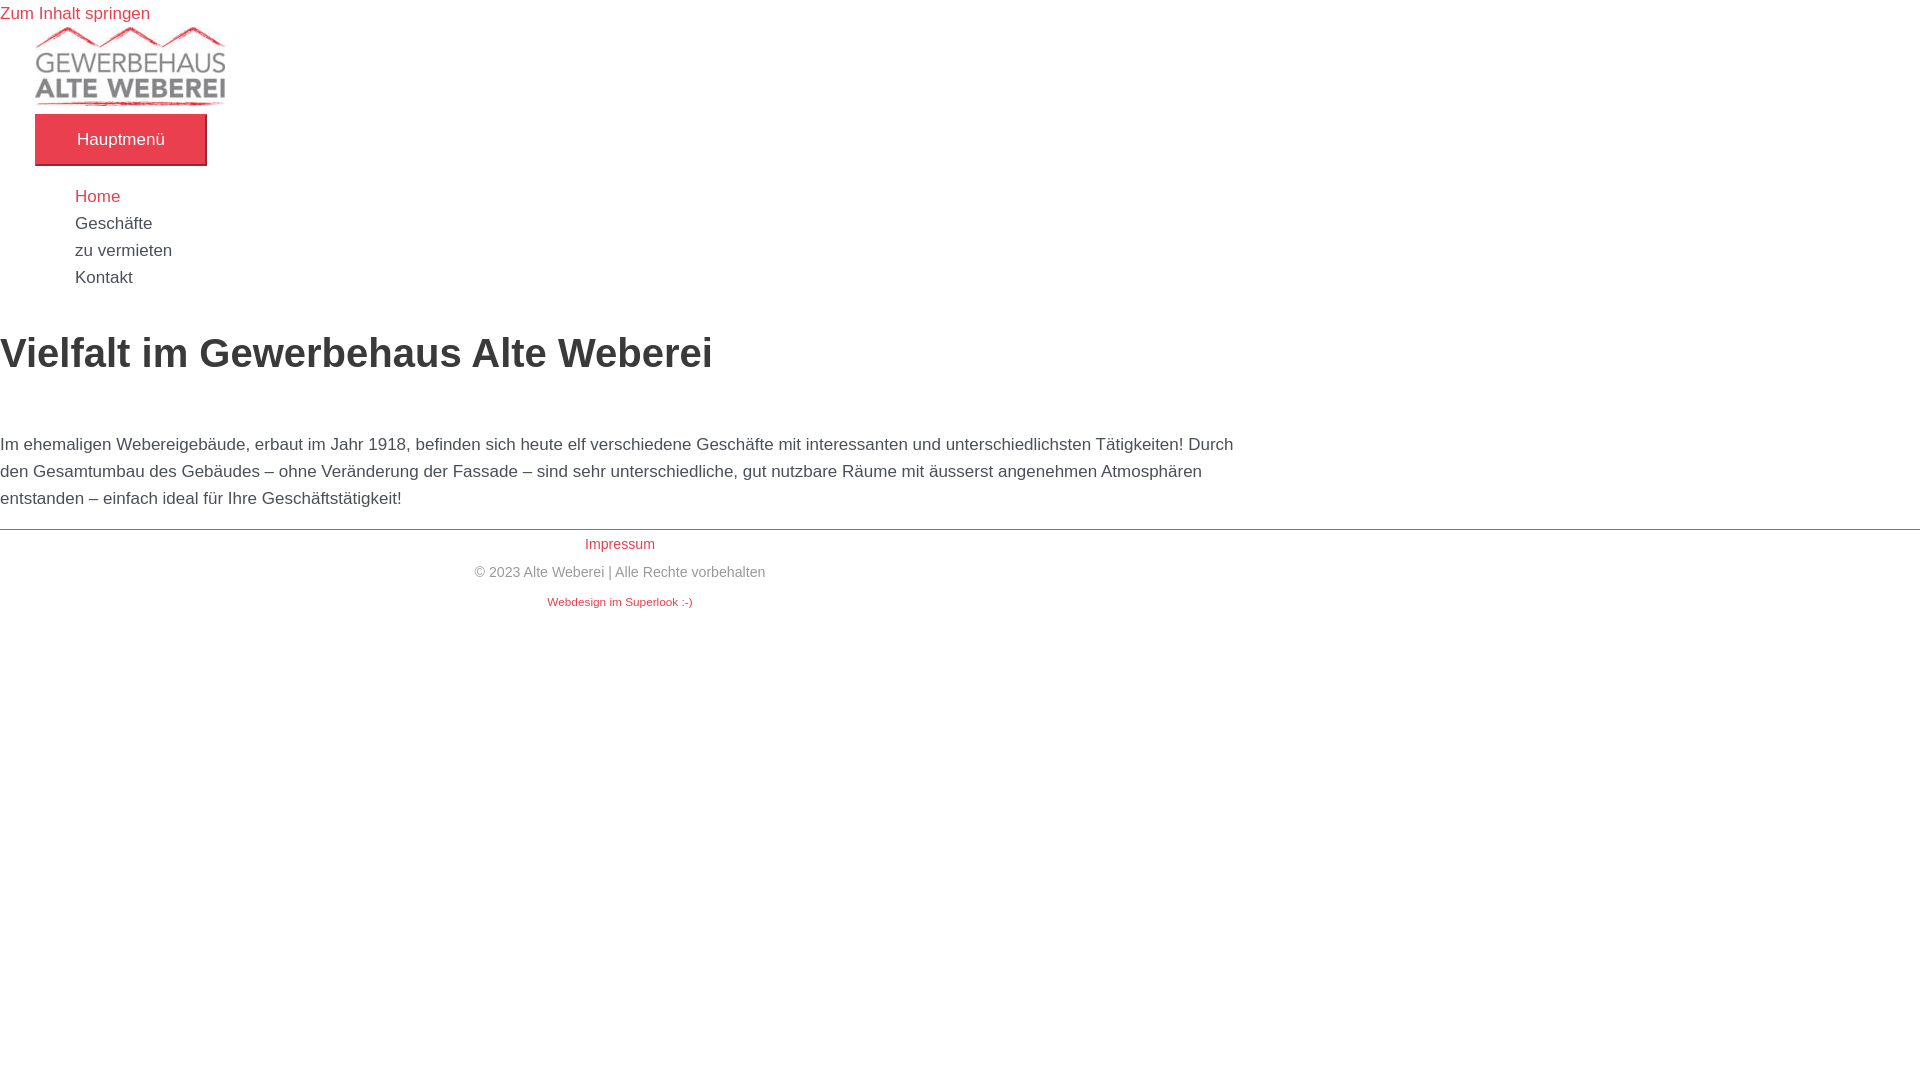  I want to click on Zum Inhalt springen, so click(75, 14).